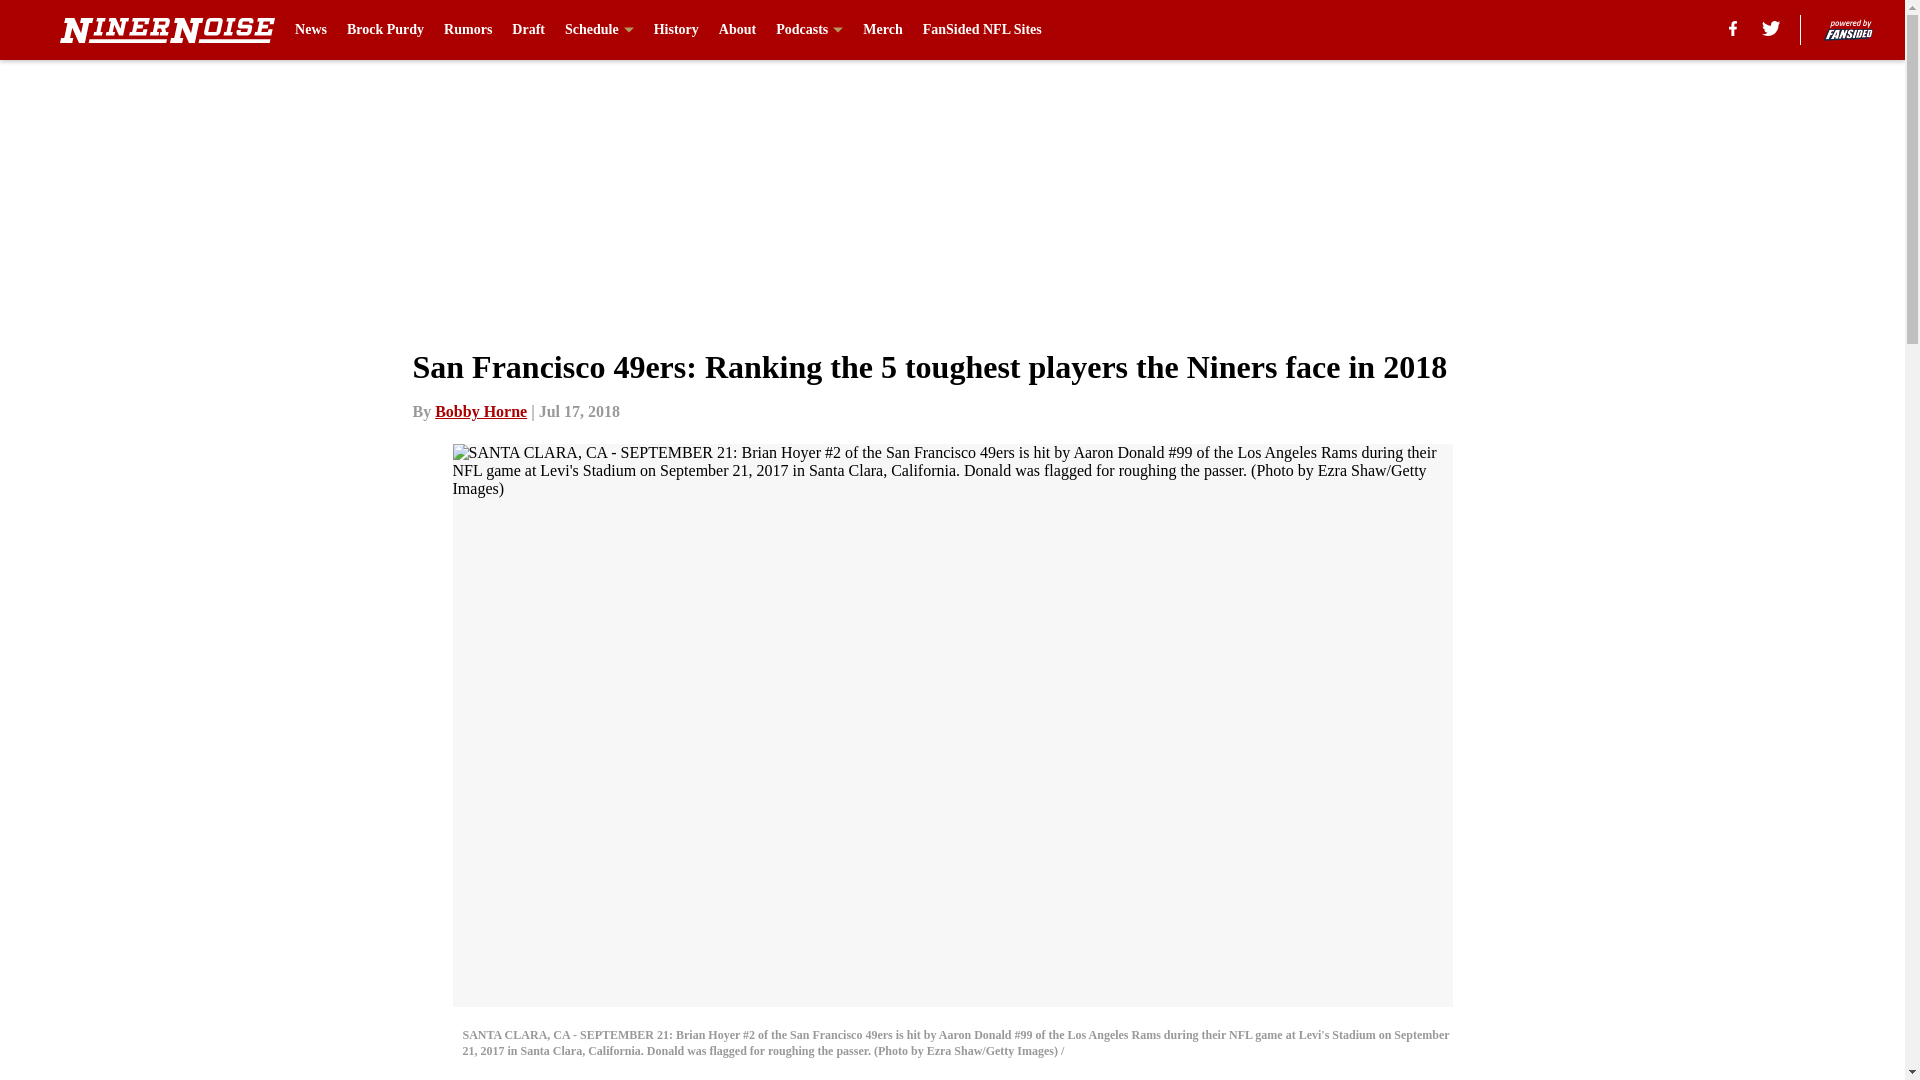 The height and width of the screenshot is (1080, 1920). Describe the element at coordinates (737, 30) in the screenshot. I see `About` at that location.